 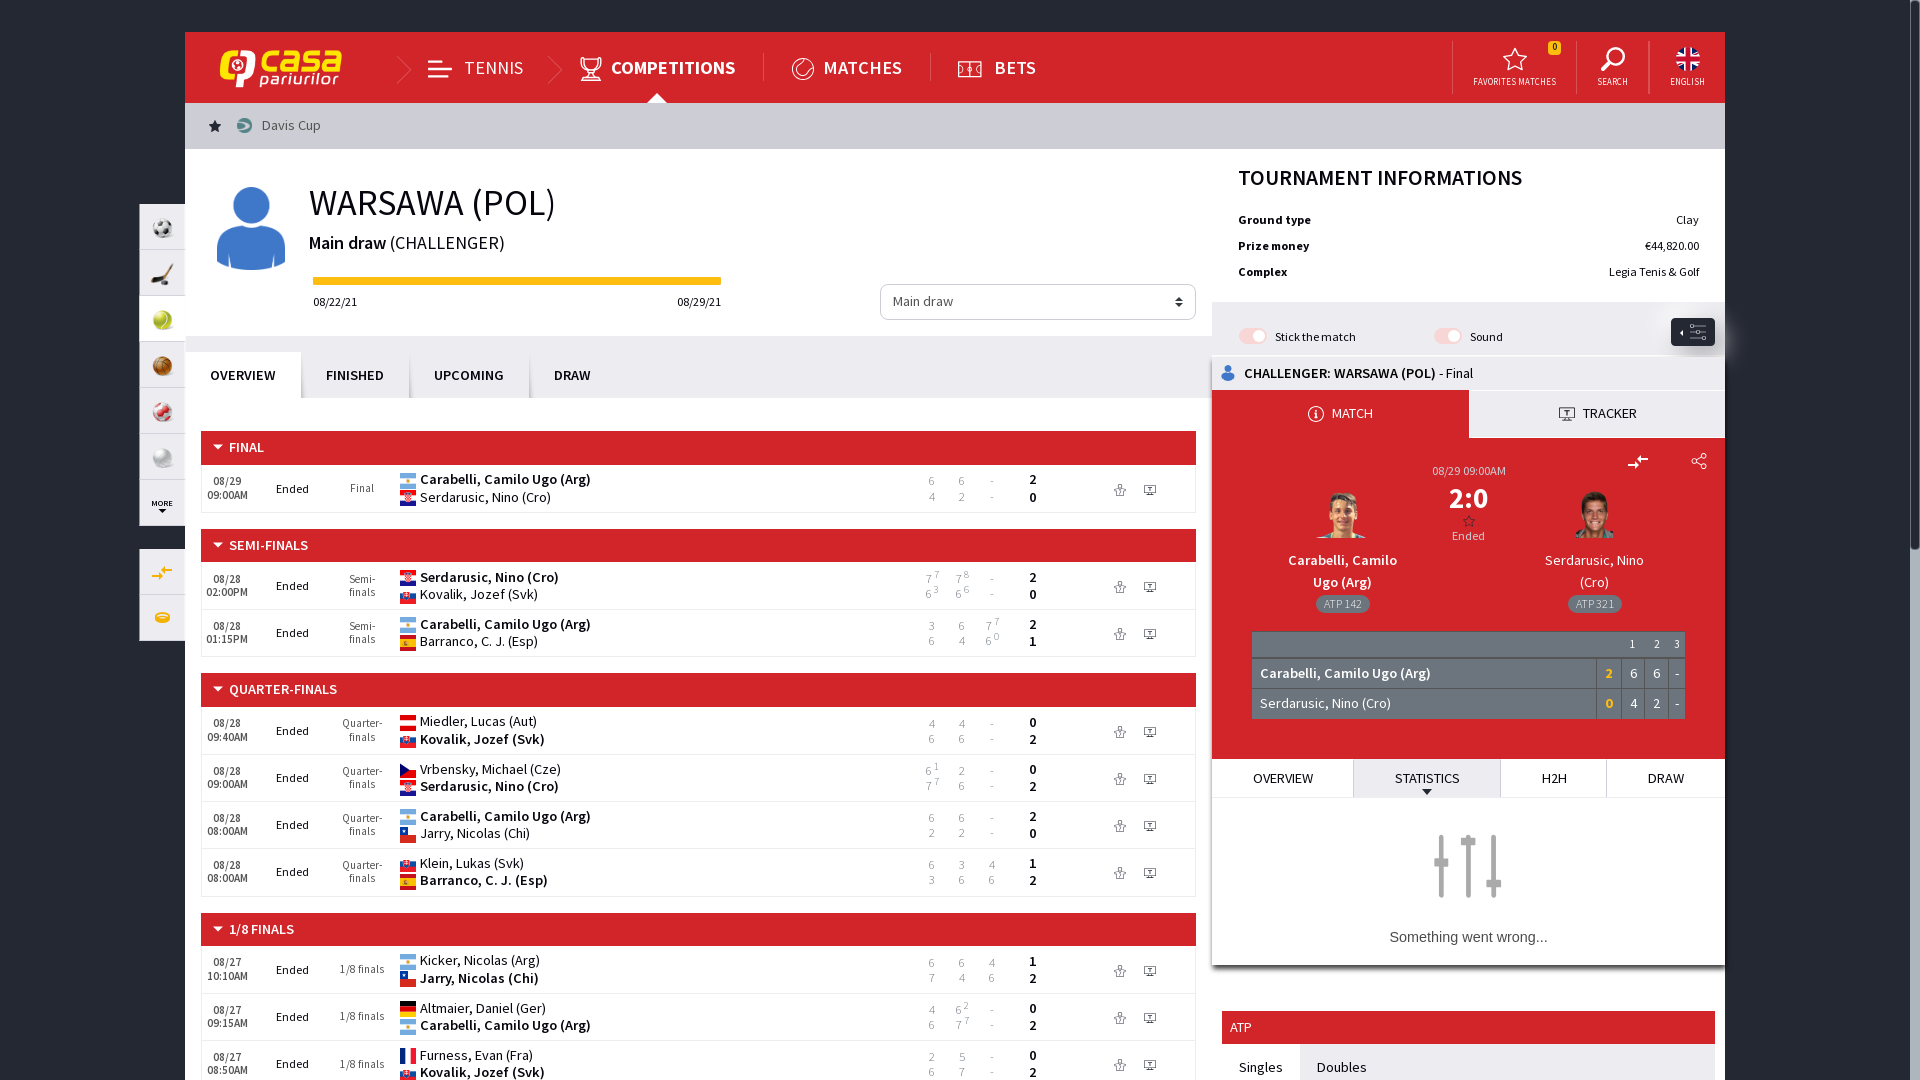 What do you see at coordinates (997, 68) in the screenshot?
I see `BETS` at bounding box center [997, 68].